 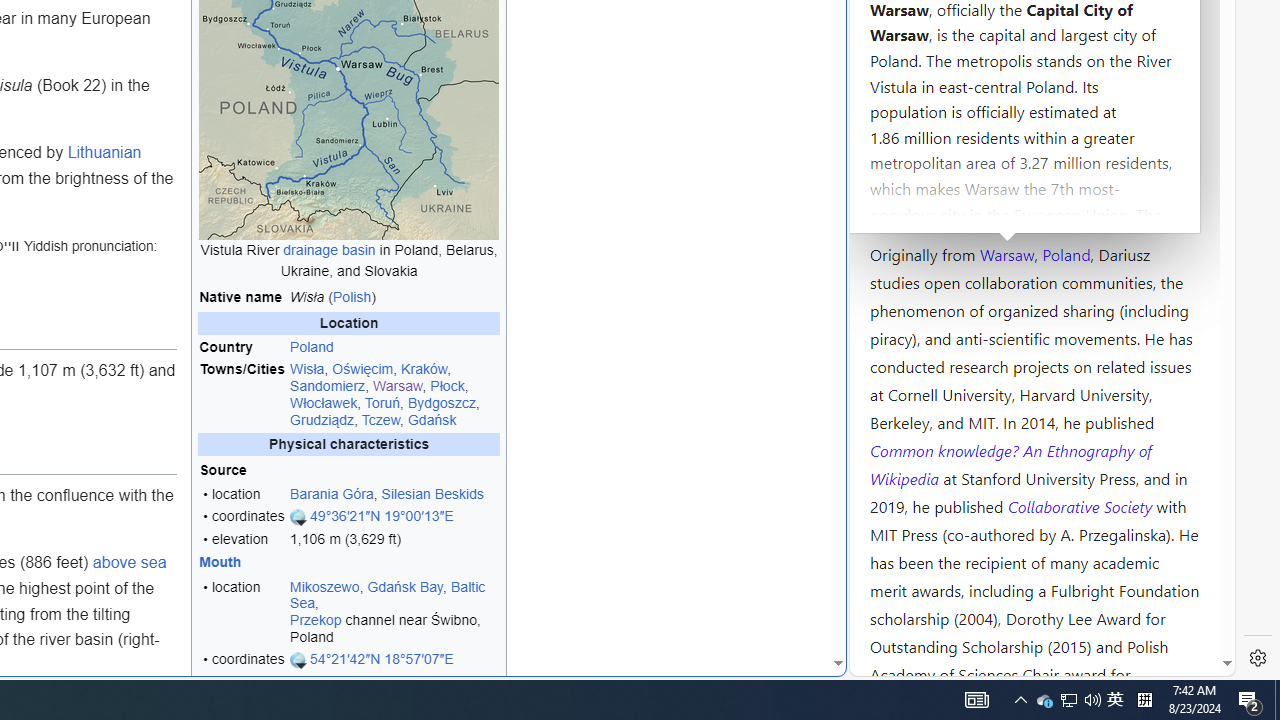 I want to click on Harvard University, so click(x=934, y=206).